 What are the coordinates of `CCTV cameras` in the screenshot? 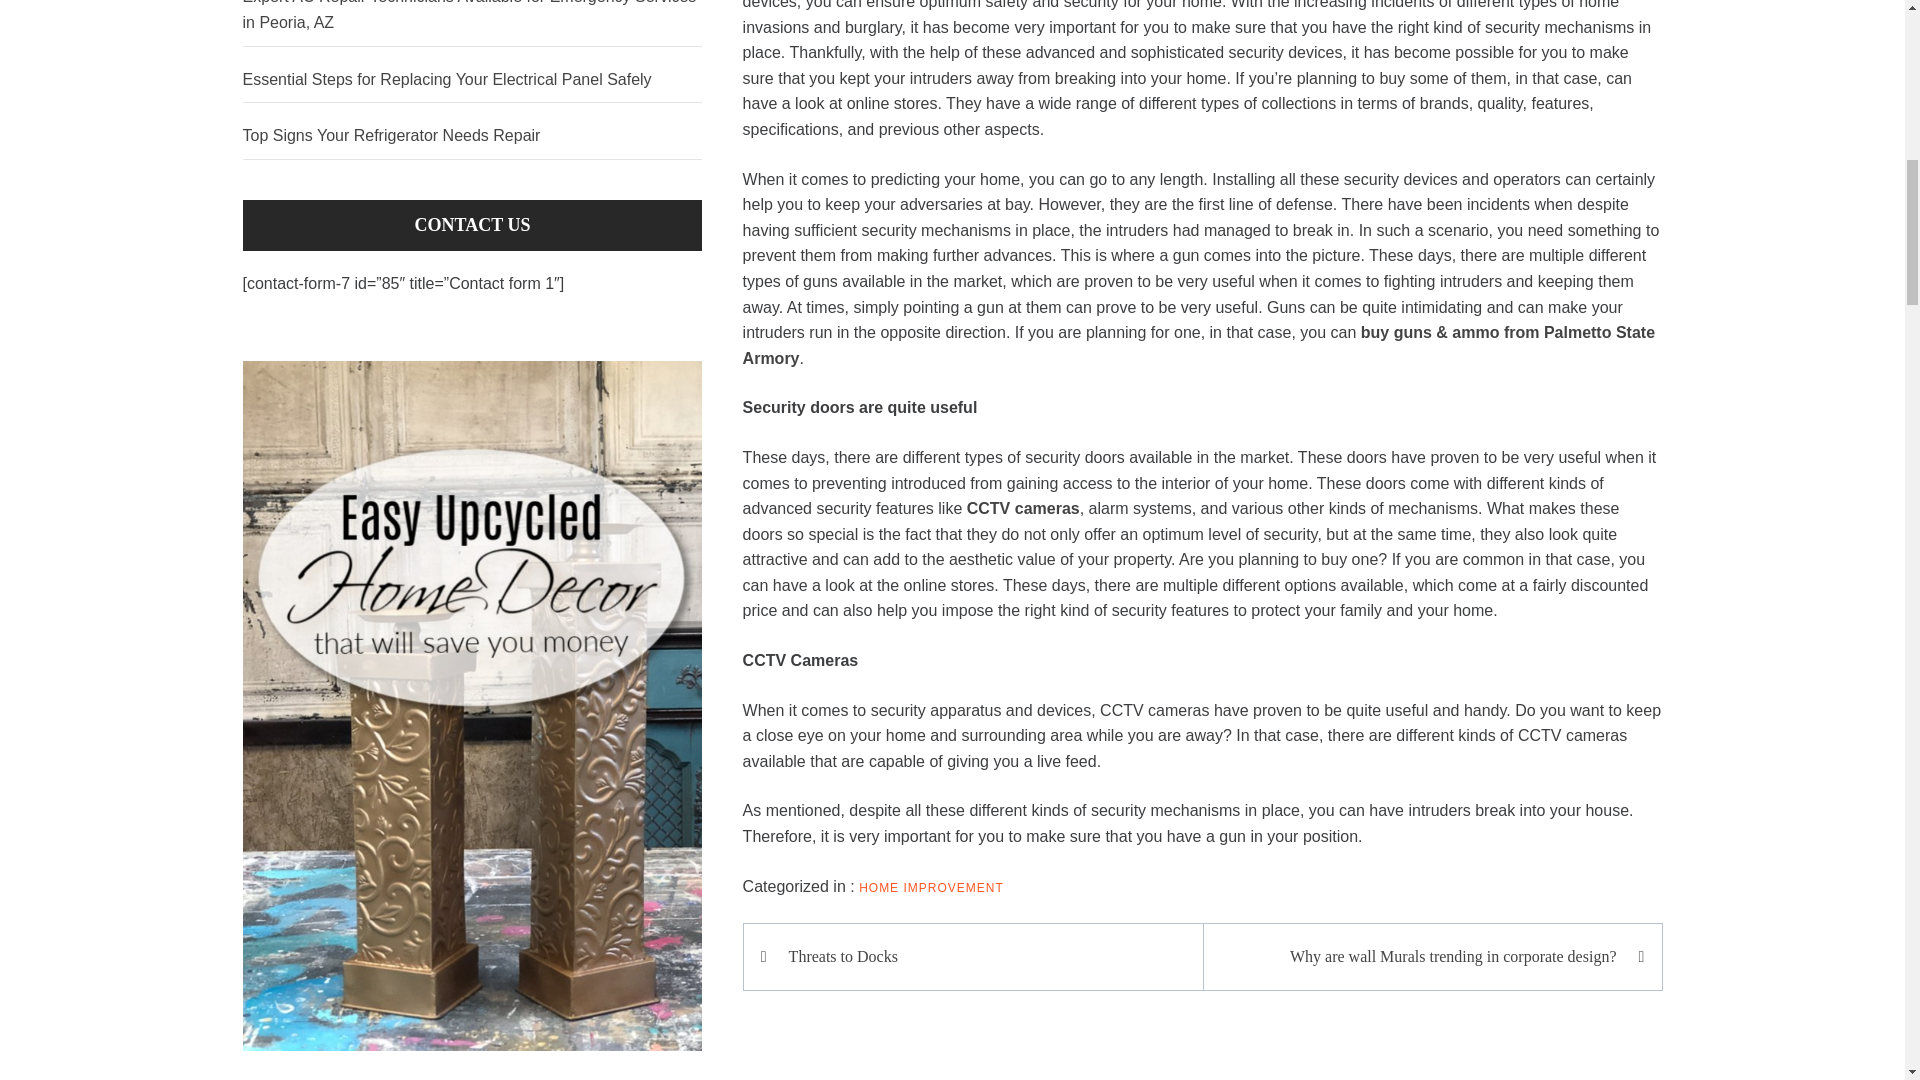 It's located at (1023, 508).